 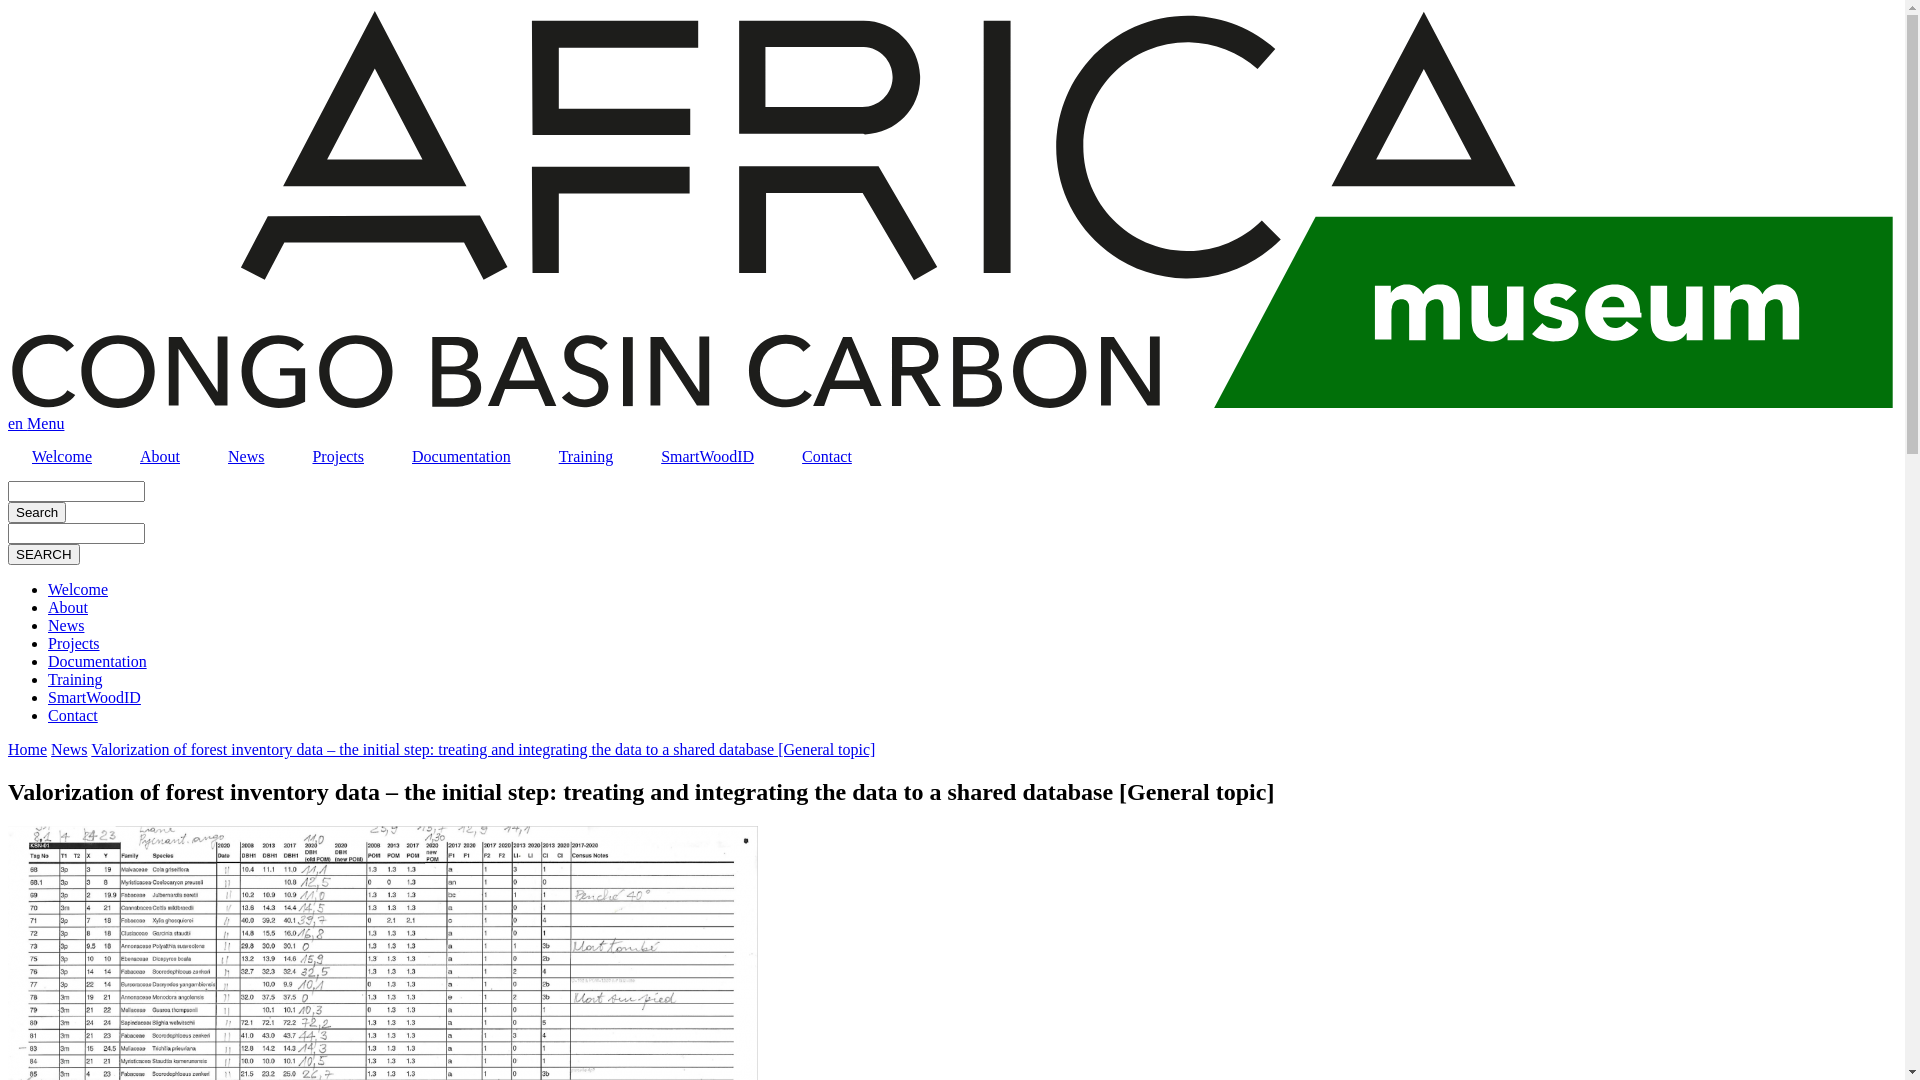 I want to click on Contact, so click(x=73, y=716).